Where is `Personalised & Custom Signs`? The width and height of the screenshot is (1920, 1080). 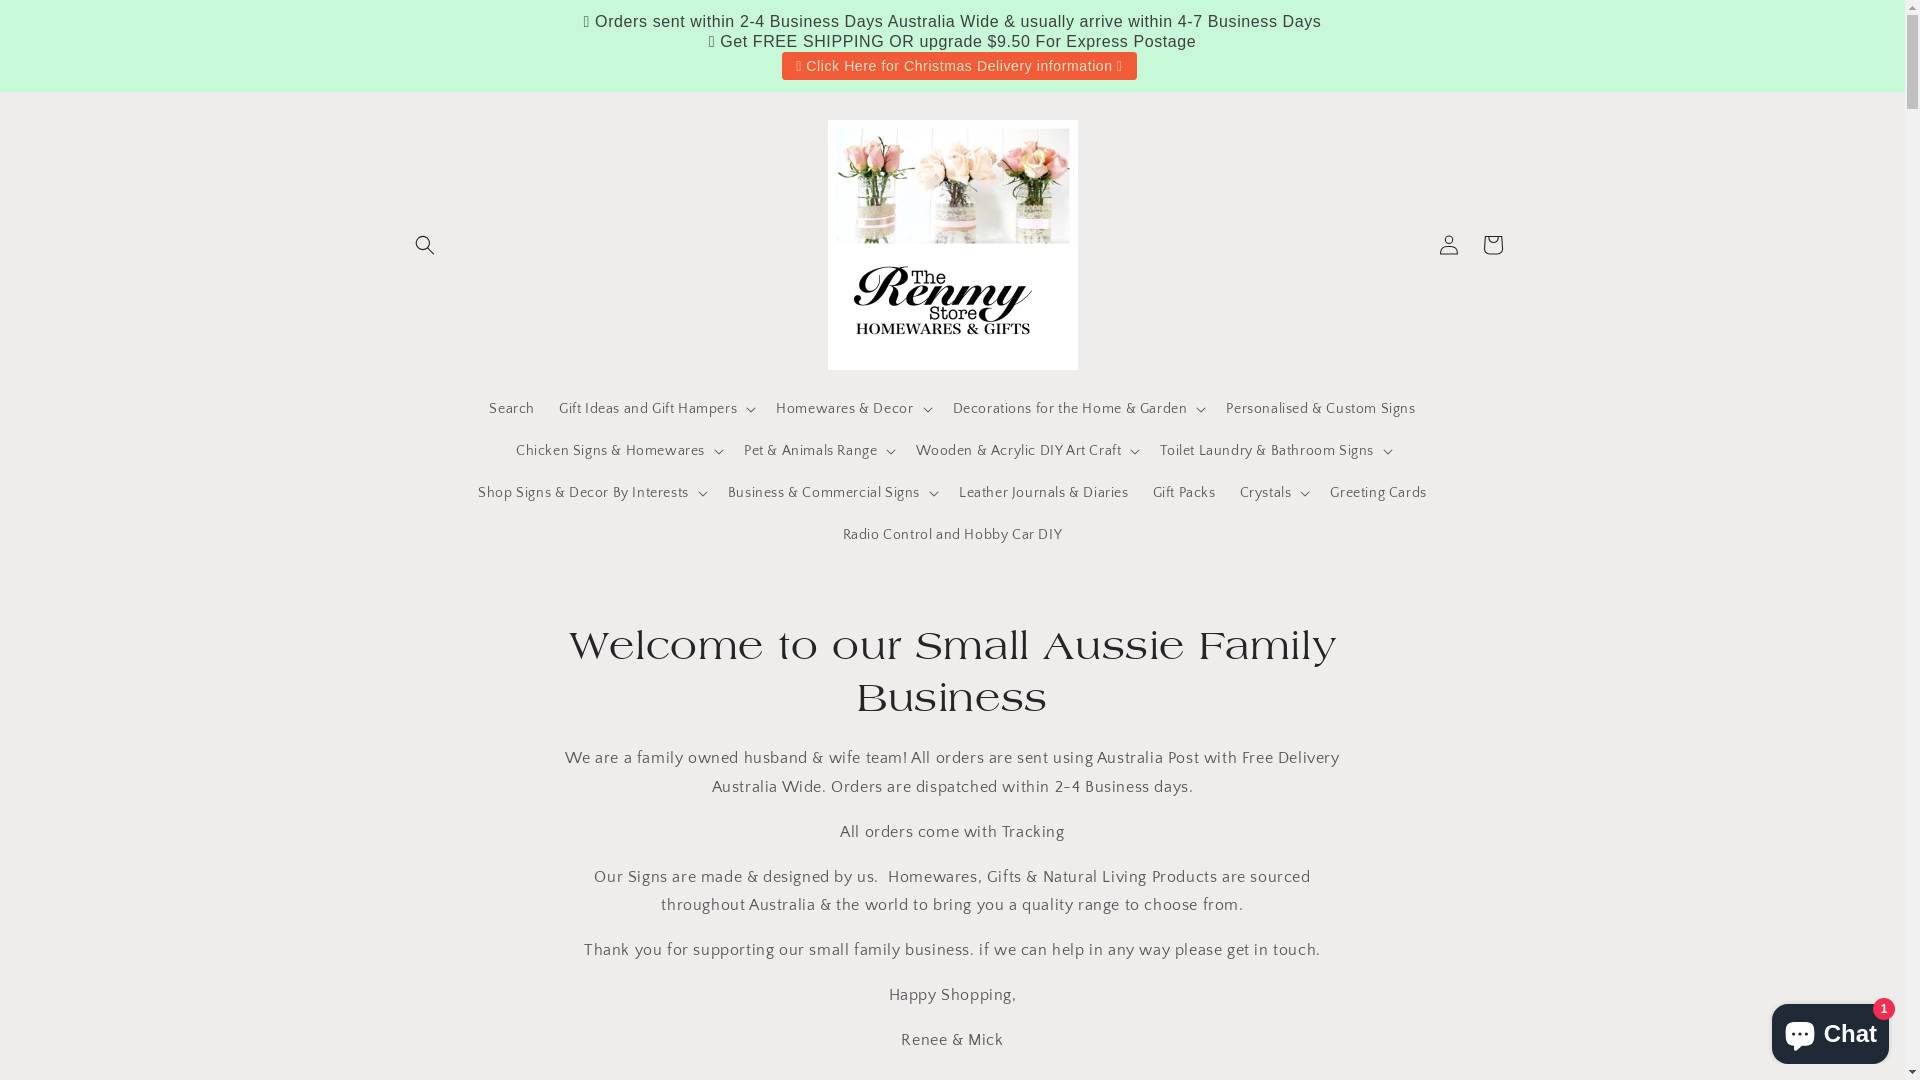 Personalised & Custom Signs is located at coordinates (1320, 409).